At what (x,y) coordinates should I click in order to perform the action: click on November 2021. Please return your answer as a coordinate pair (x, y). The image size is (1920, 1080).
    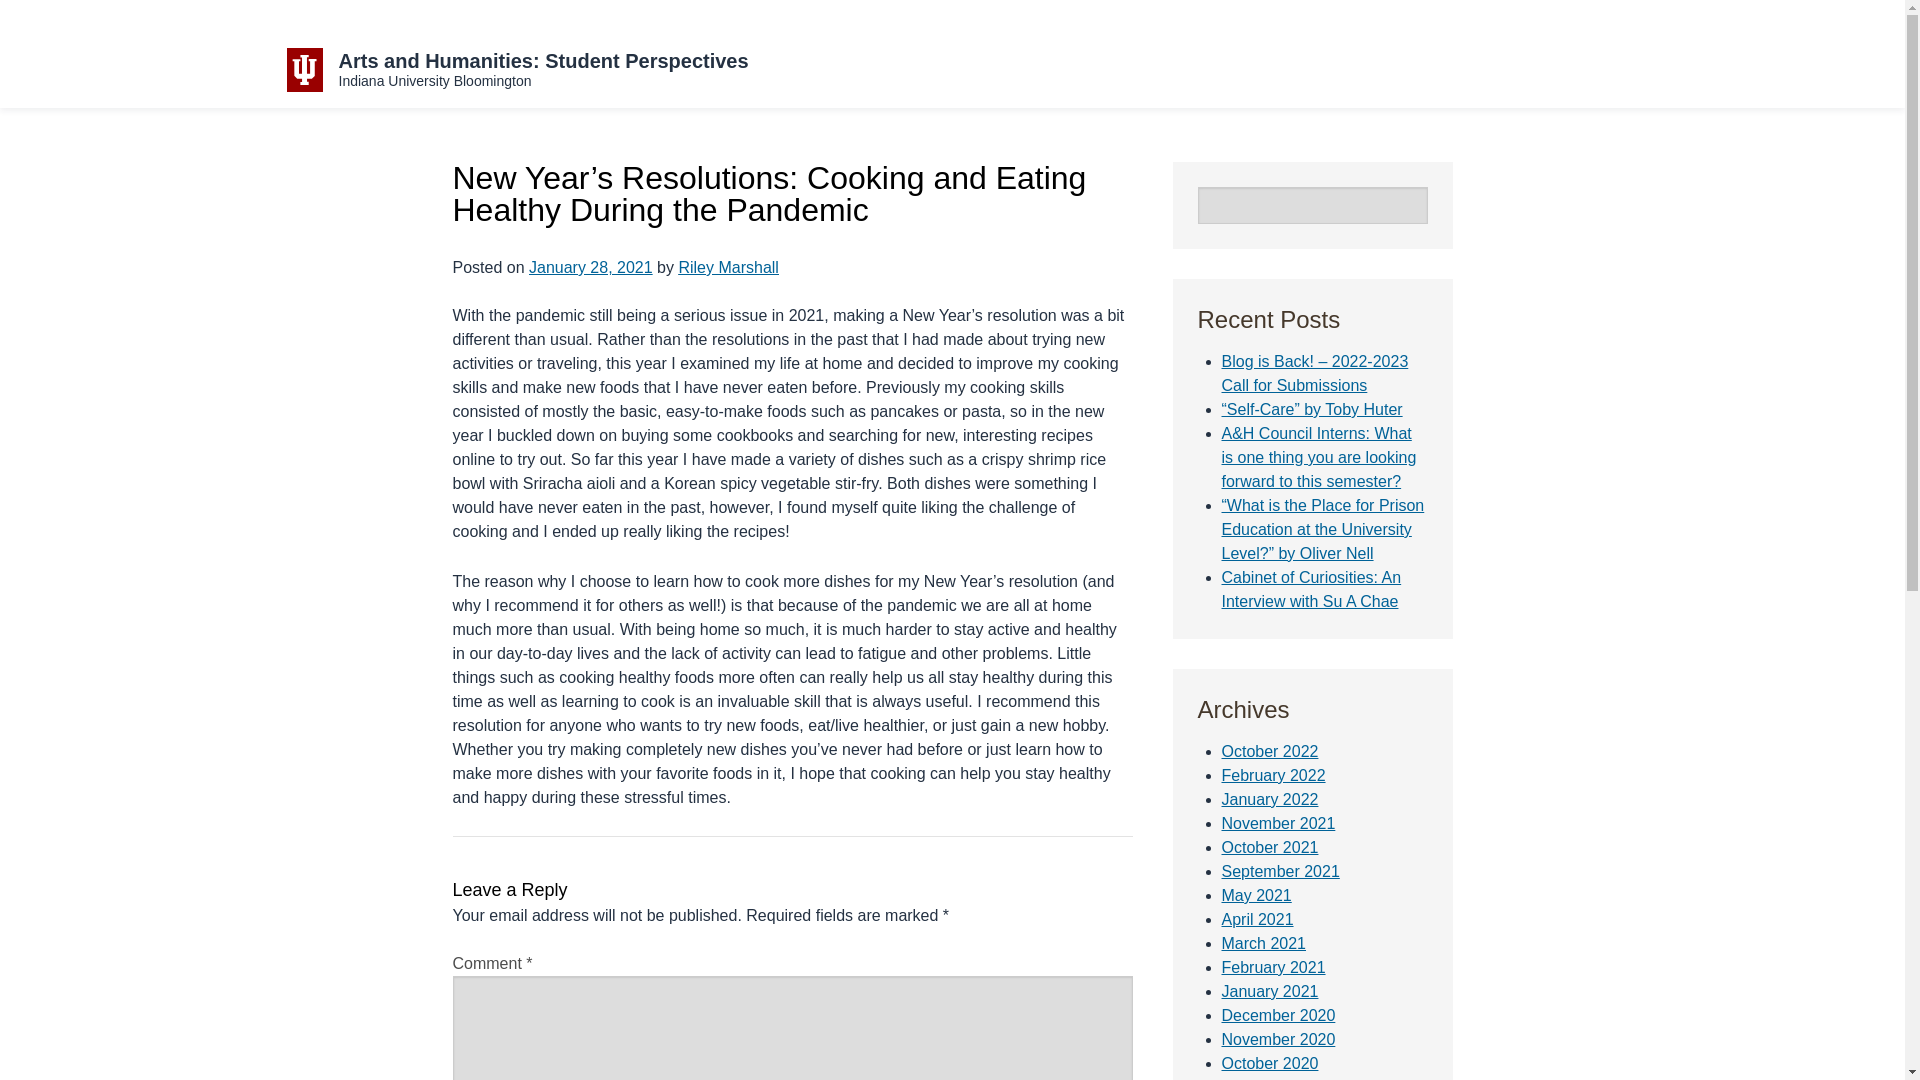
    Looking at the image, I should click on (1278, 823).